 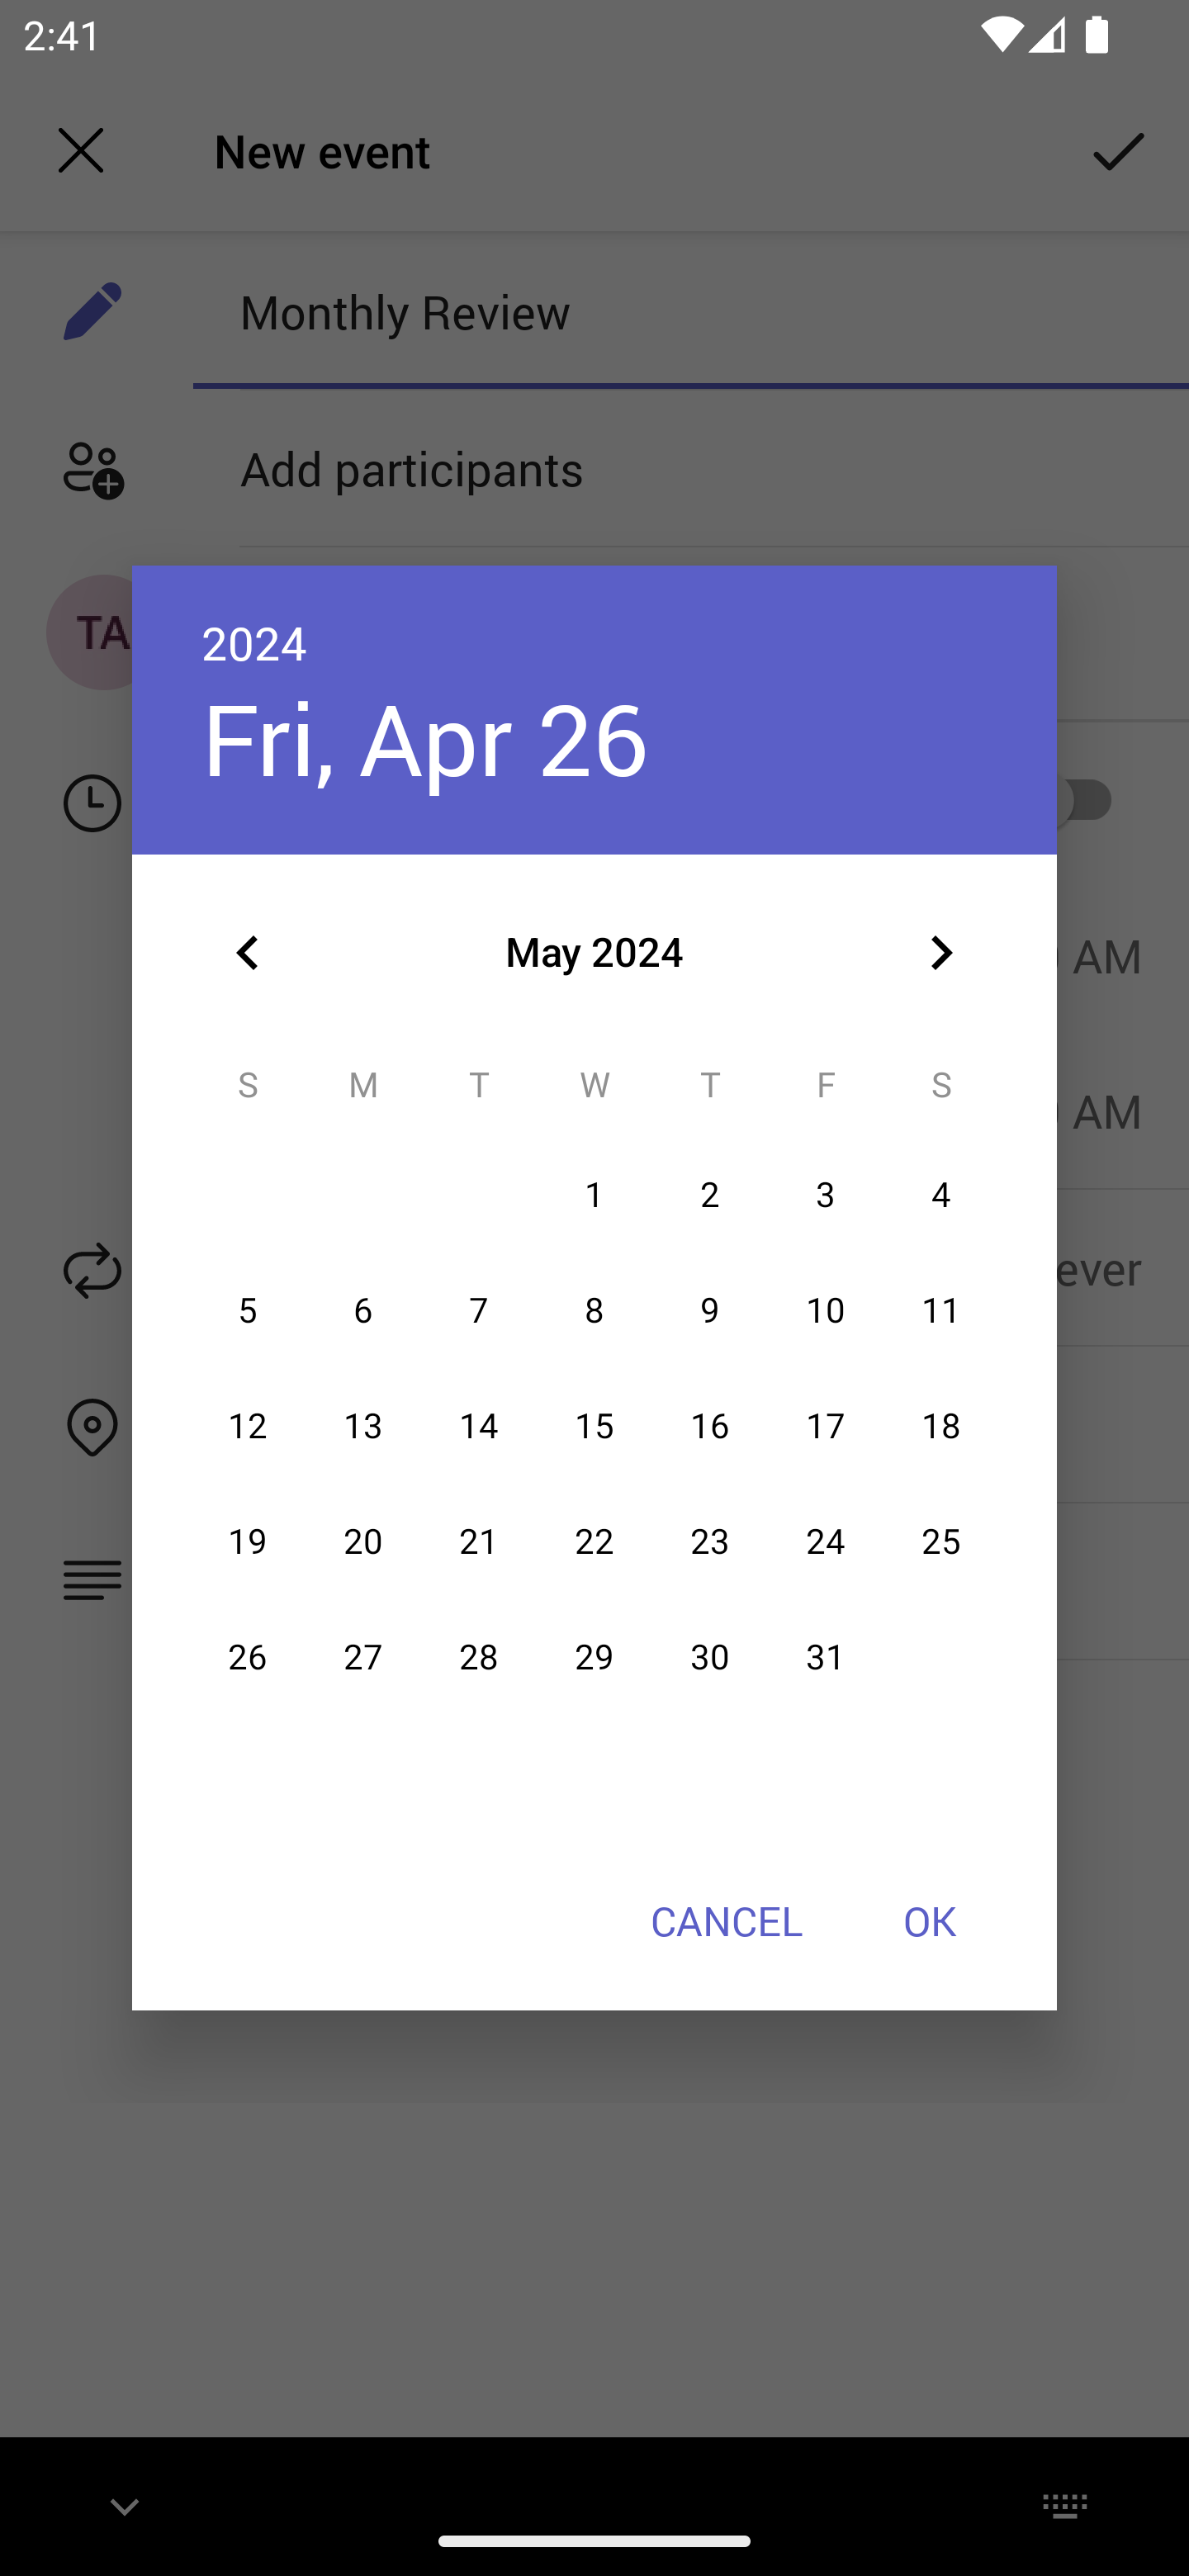 What do you see at coordinates (710, 1425) in the screenshot?
I see `16 16 May 2024` at bounding box center [710, 1425].